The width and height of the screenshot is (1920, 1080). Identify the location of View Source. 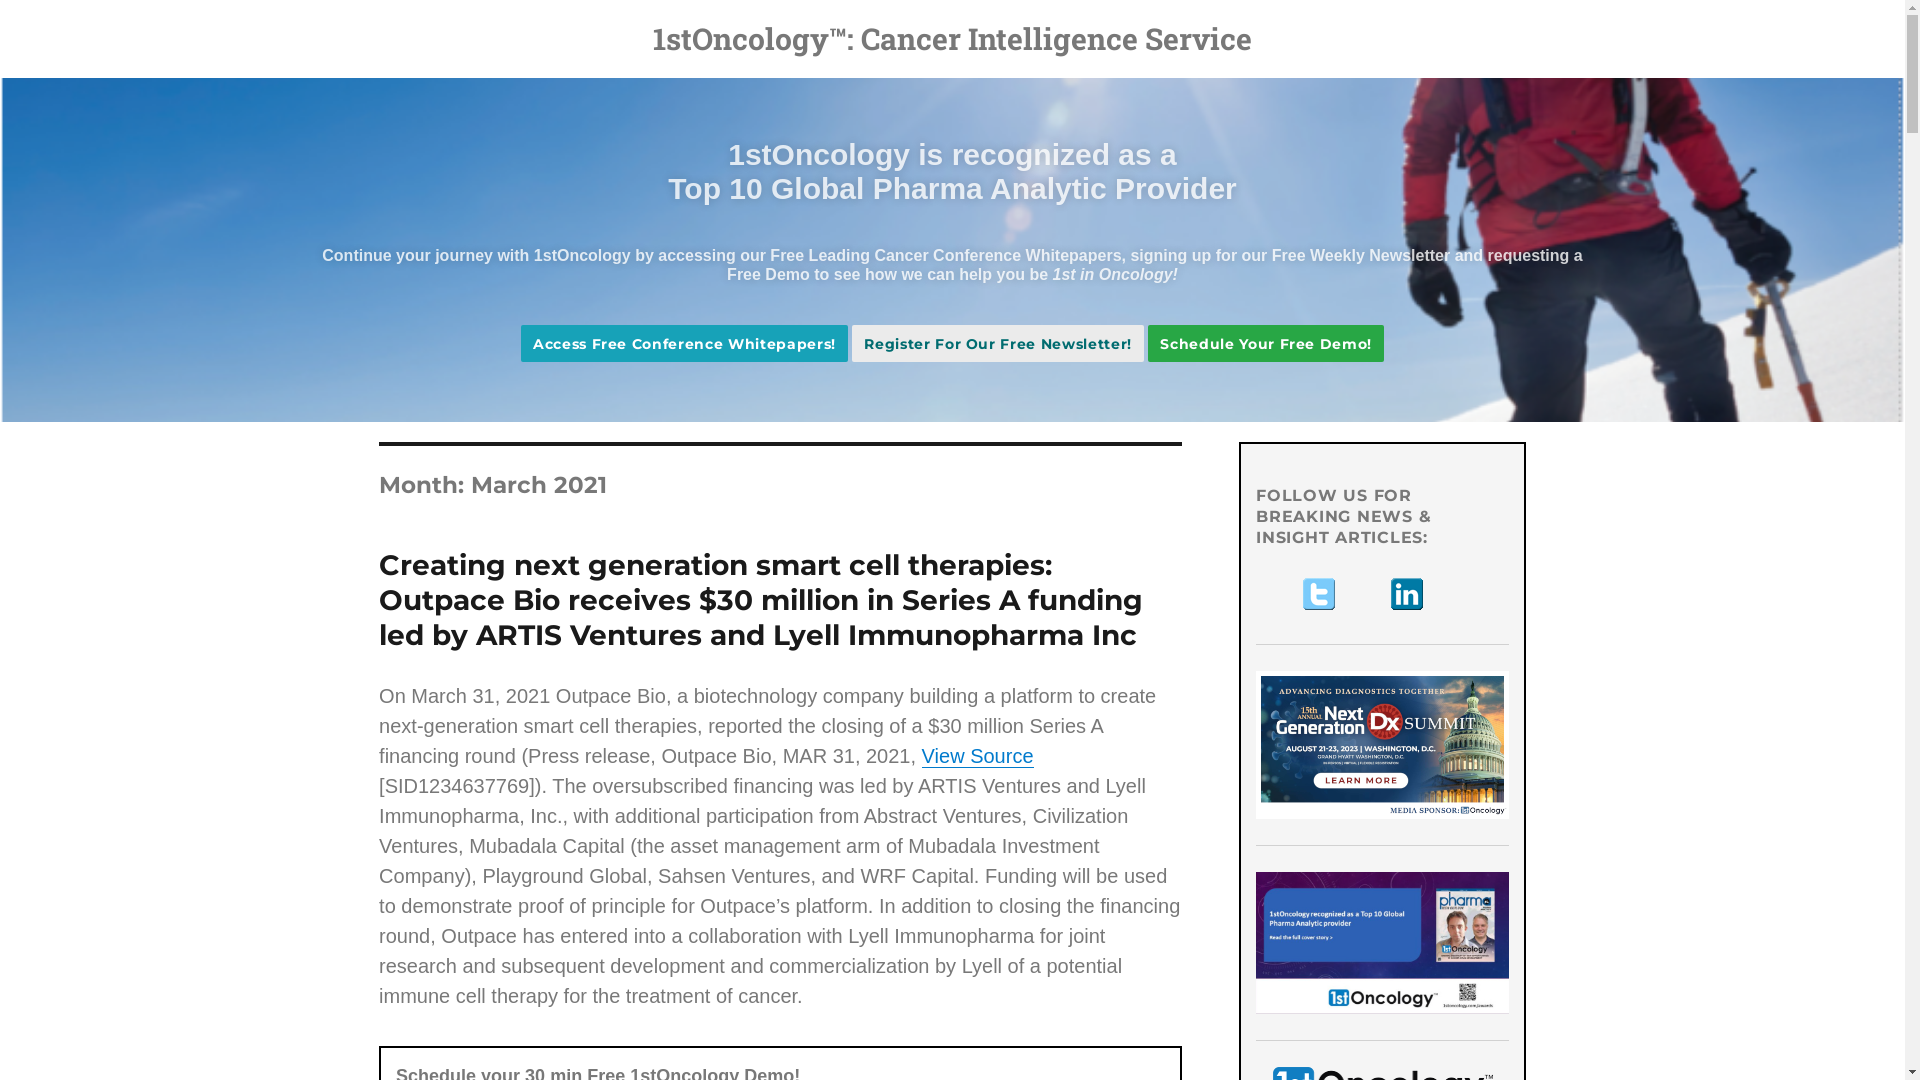
(978, 756).